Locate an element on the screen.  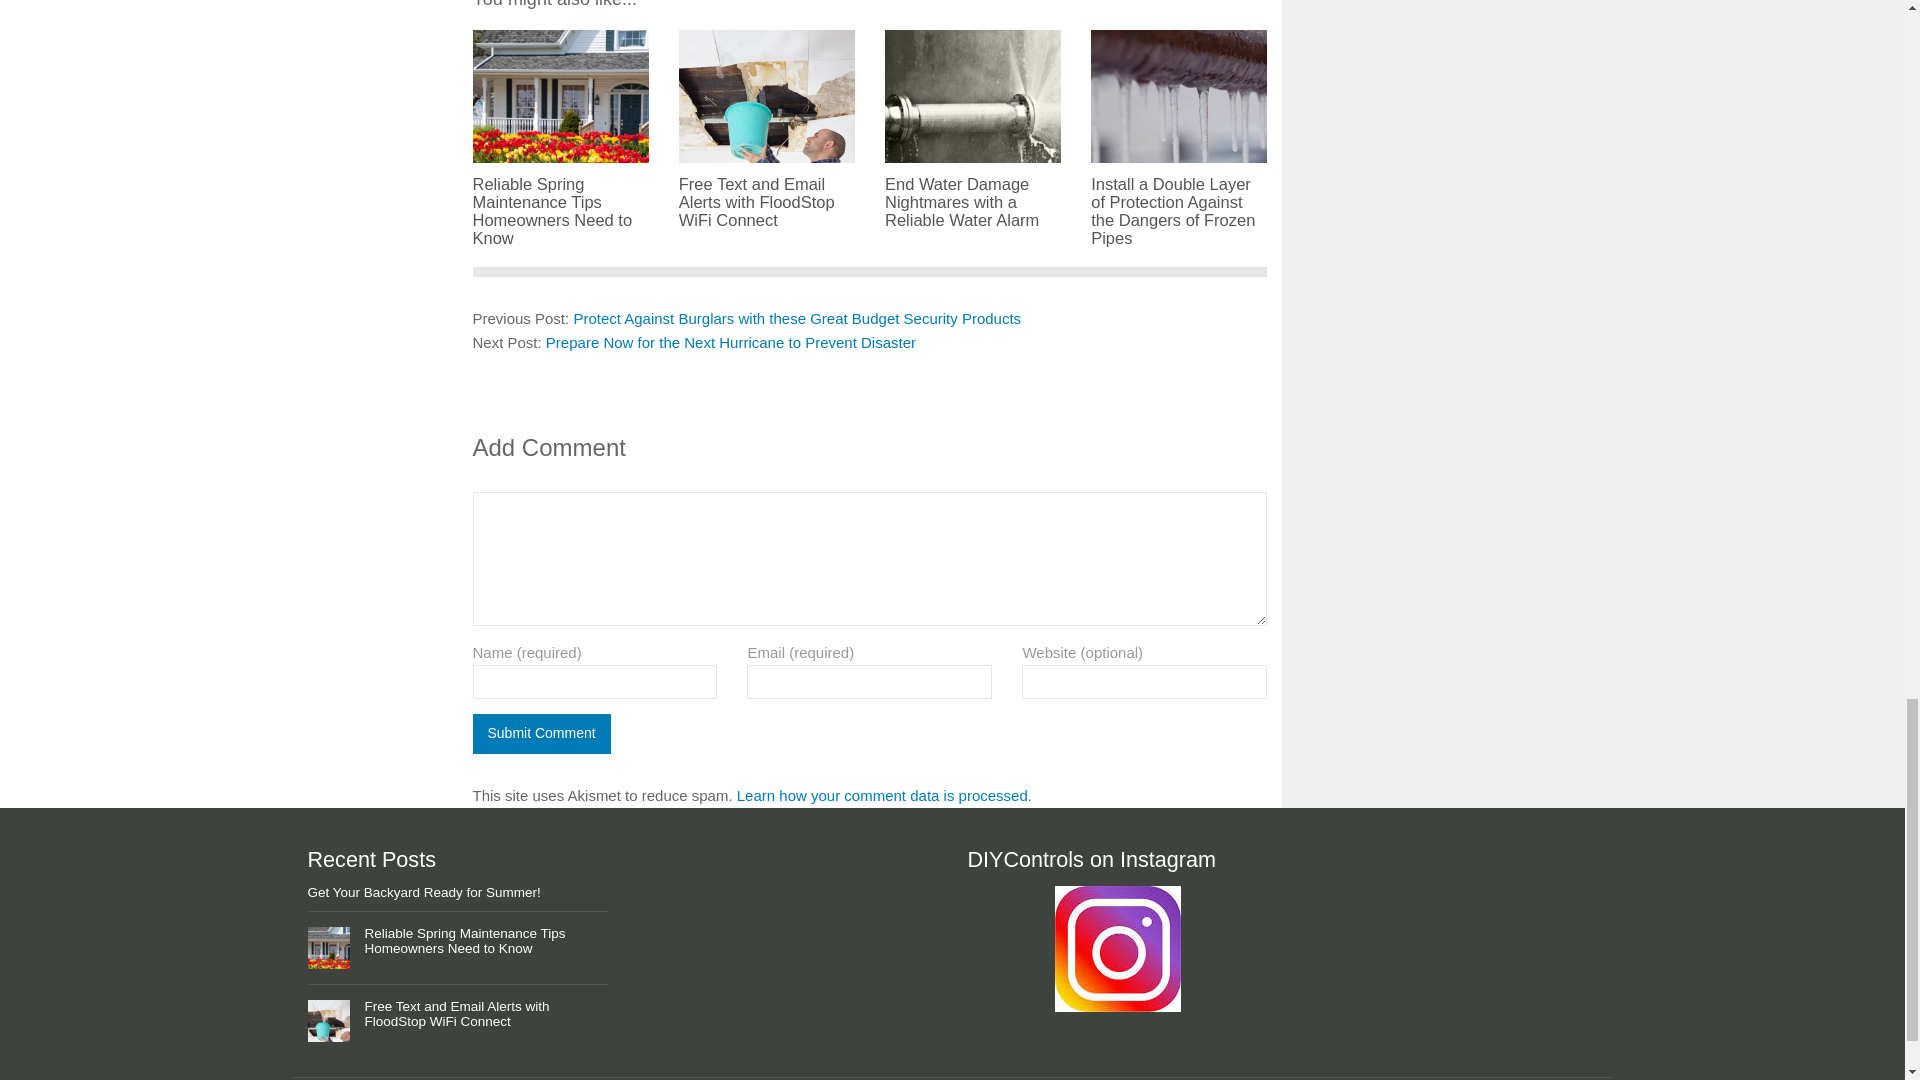
Free Text and Email Alerts with FloodStop WiFi Connect is located at coordinates (766, 191).